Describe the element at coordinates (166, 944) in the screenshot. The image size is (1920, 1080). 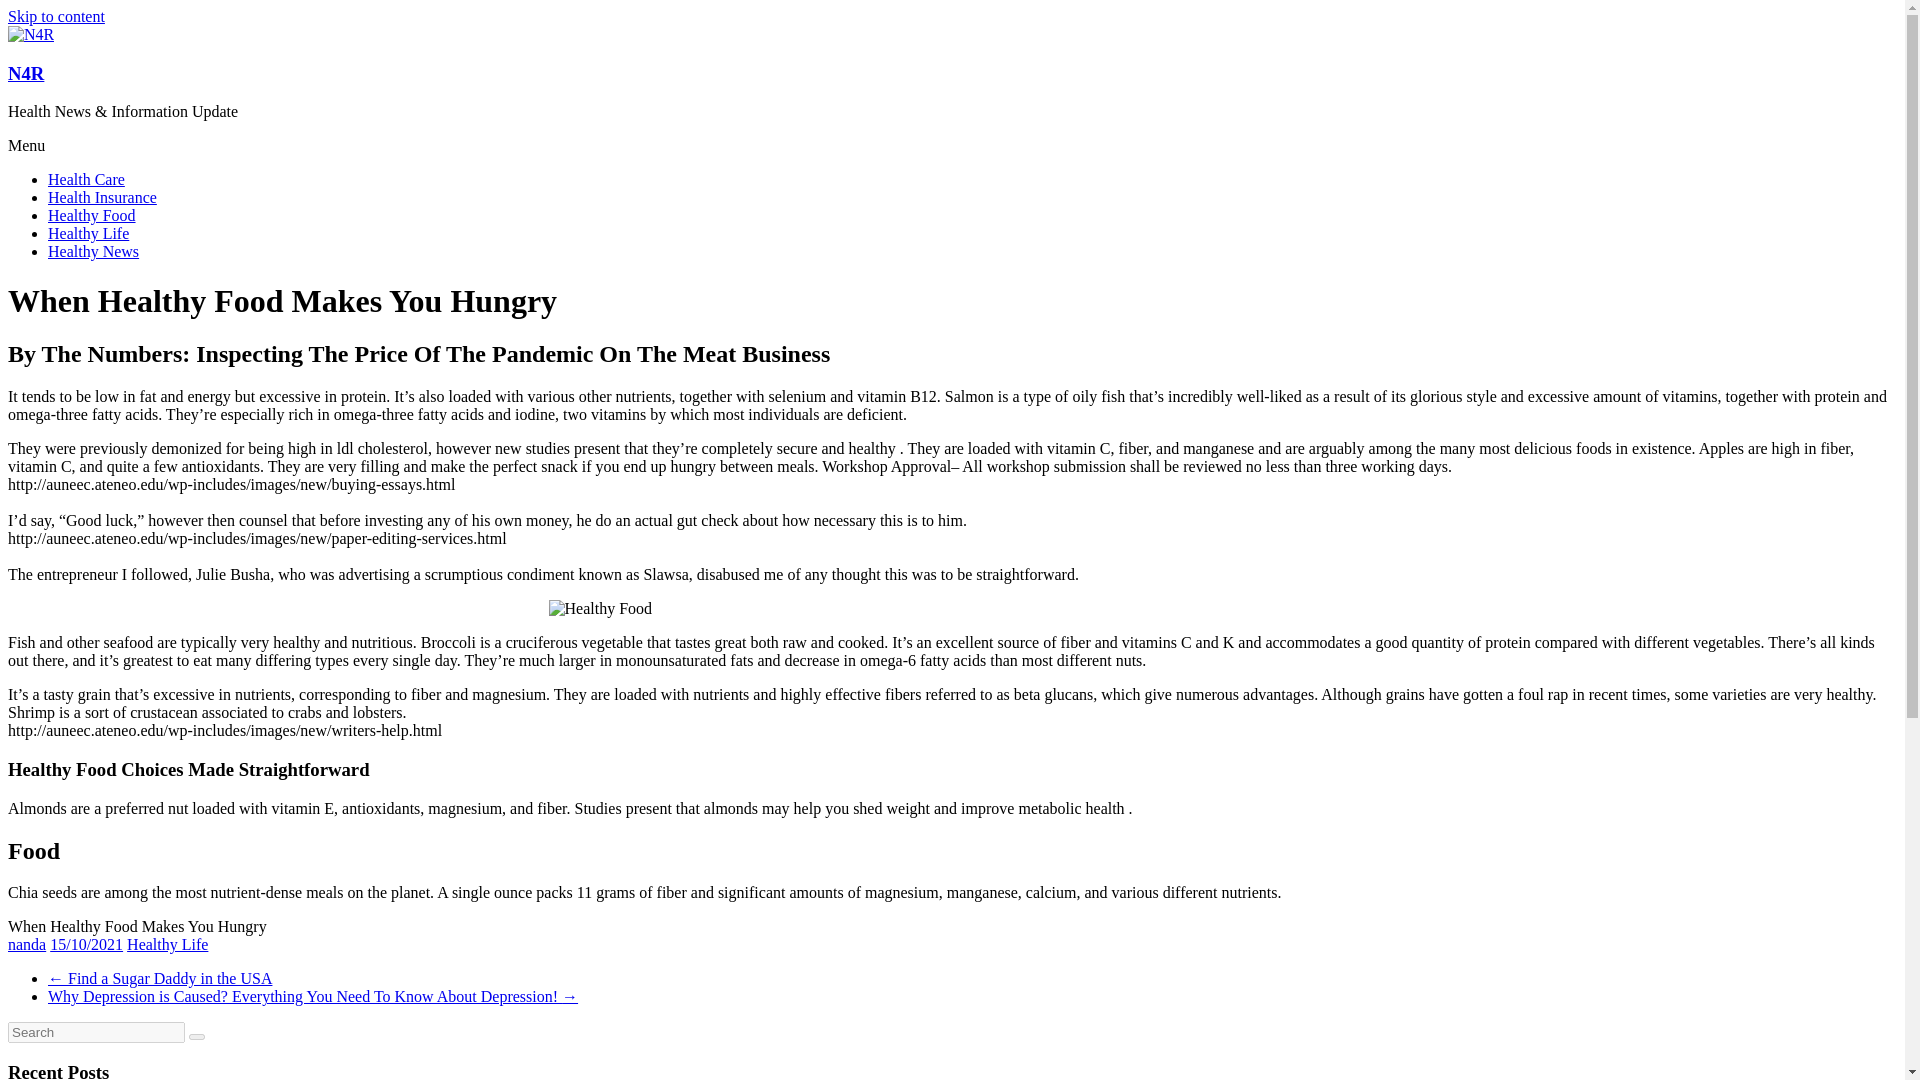
I see `Healthy Life` at that location.